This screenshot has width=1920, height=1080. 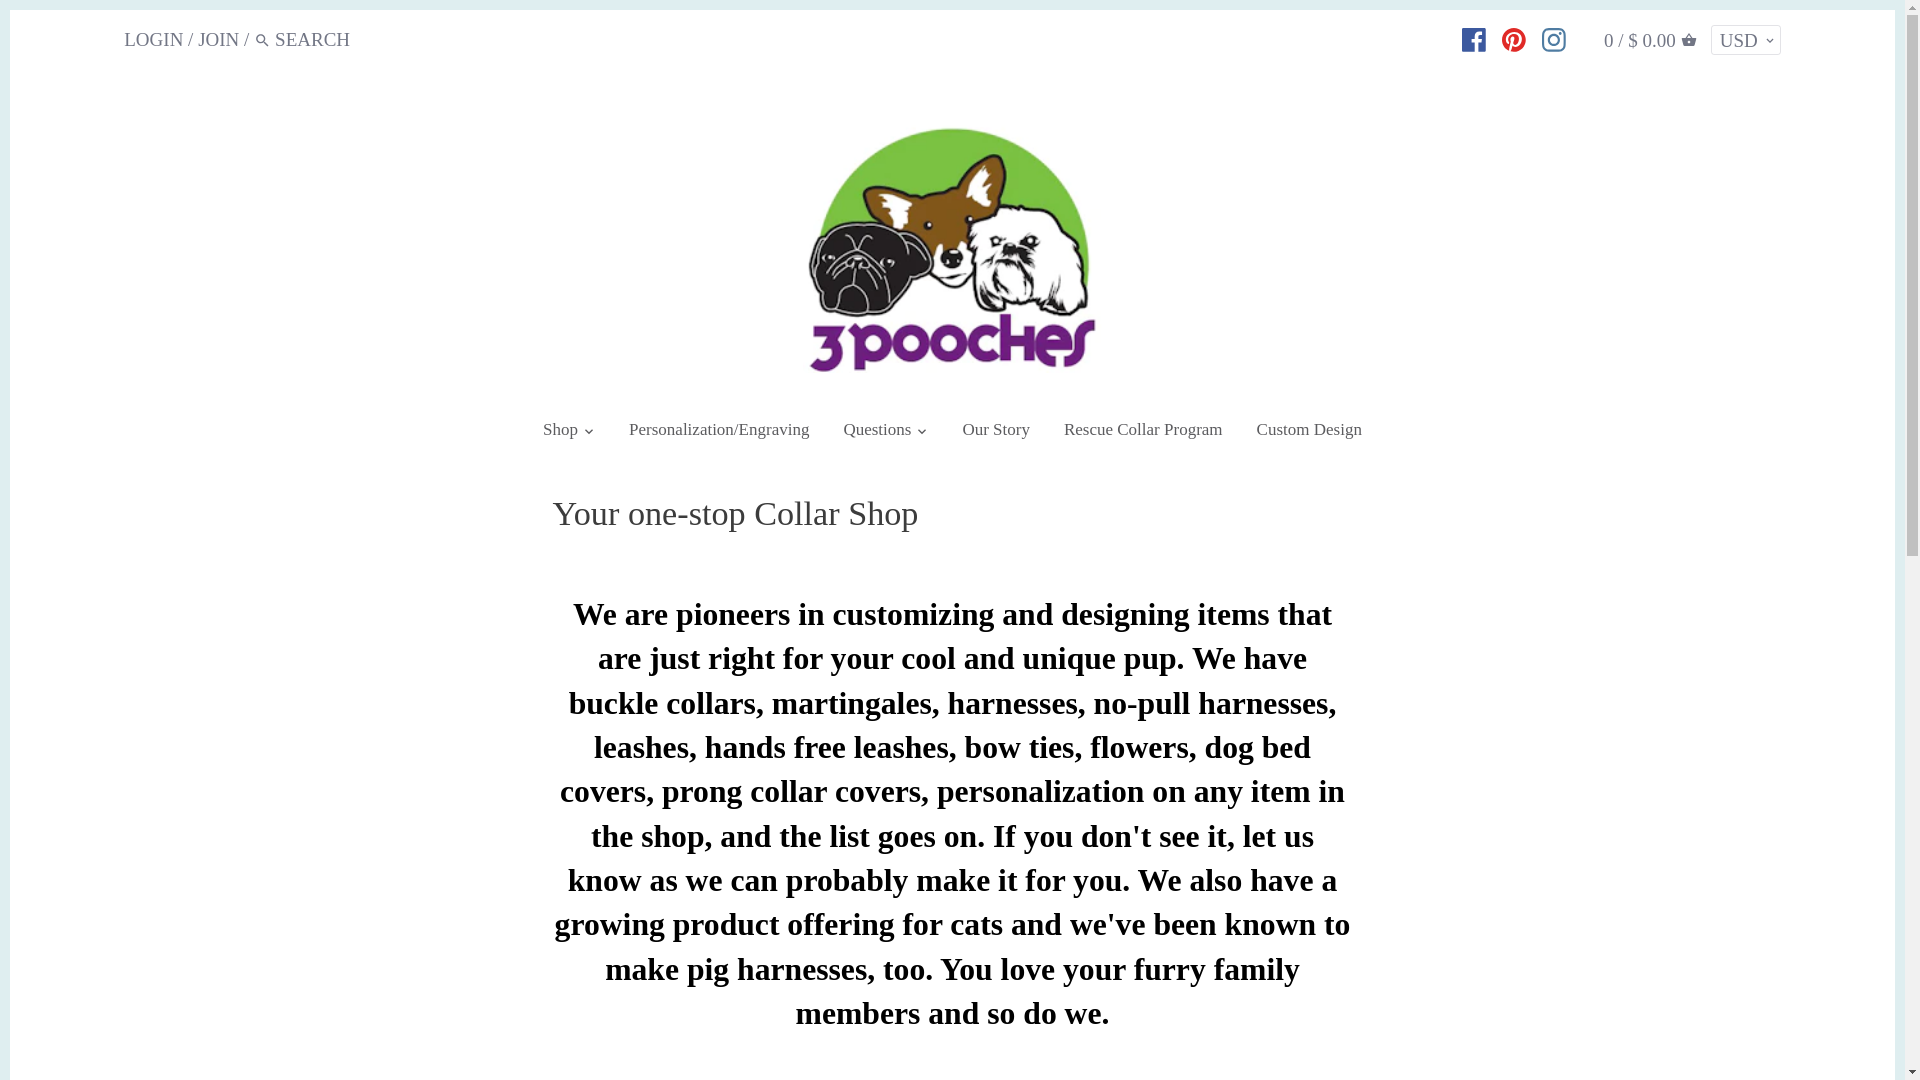 I want to click on FACEBOOK, so click(x=1474, y=39).